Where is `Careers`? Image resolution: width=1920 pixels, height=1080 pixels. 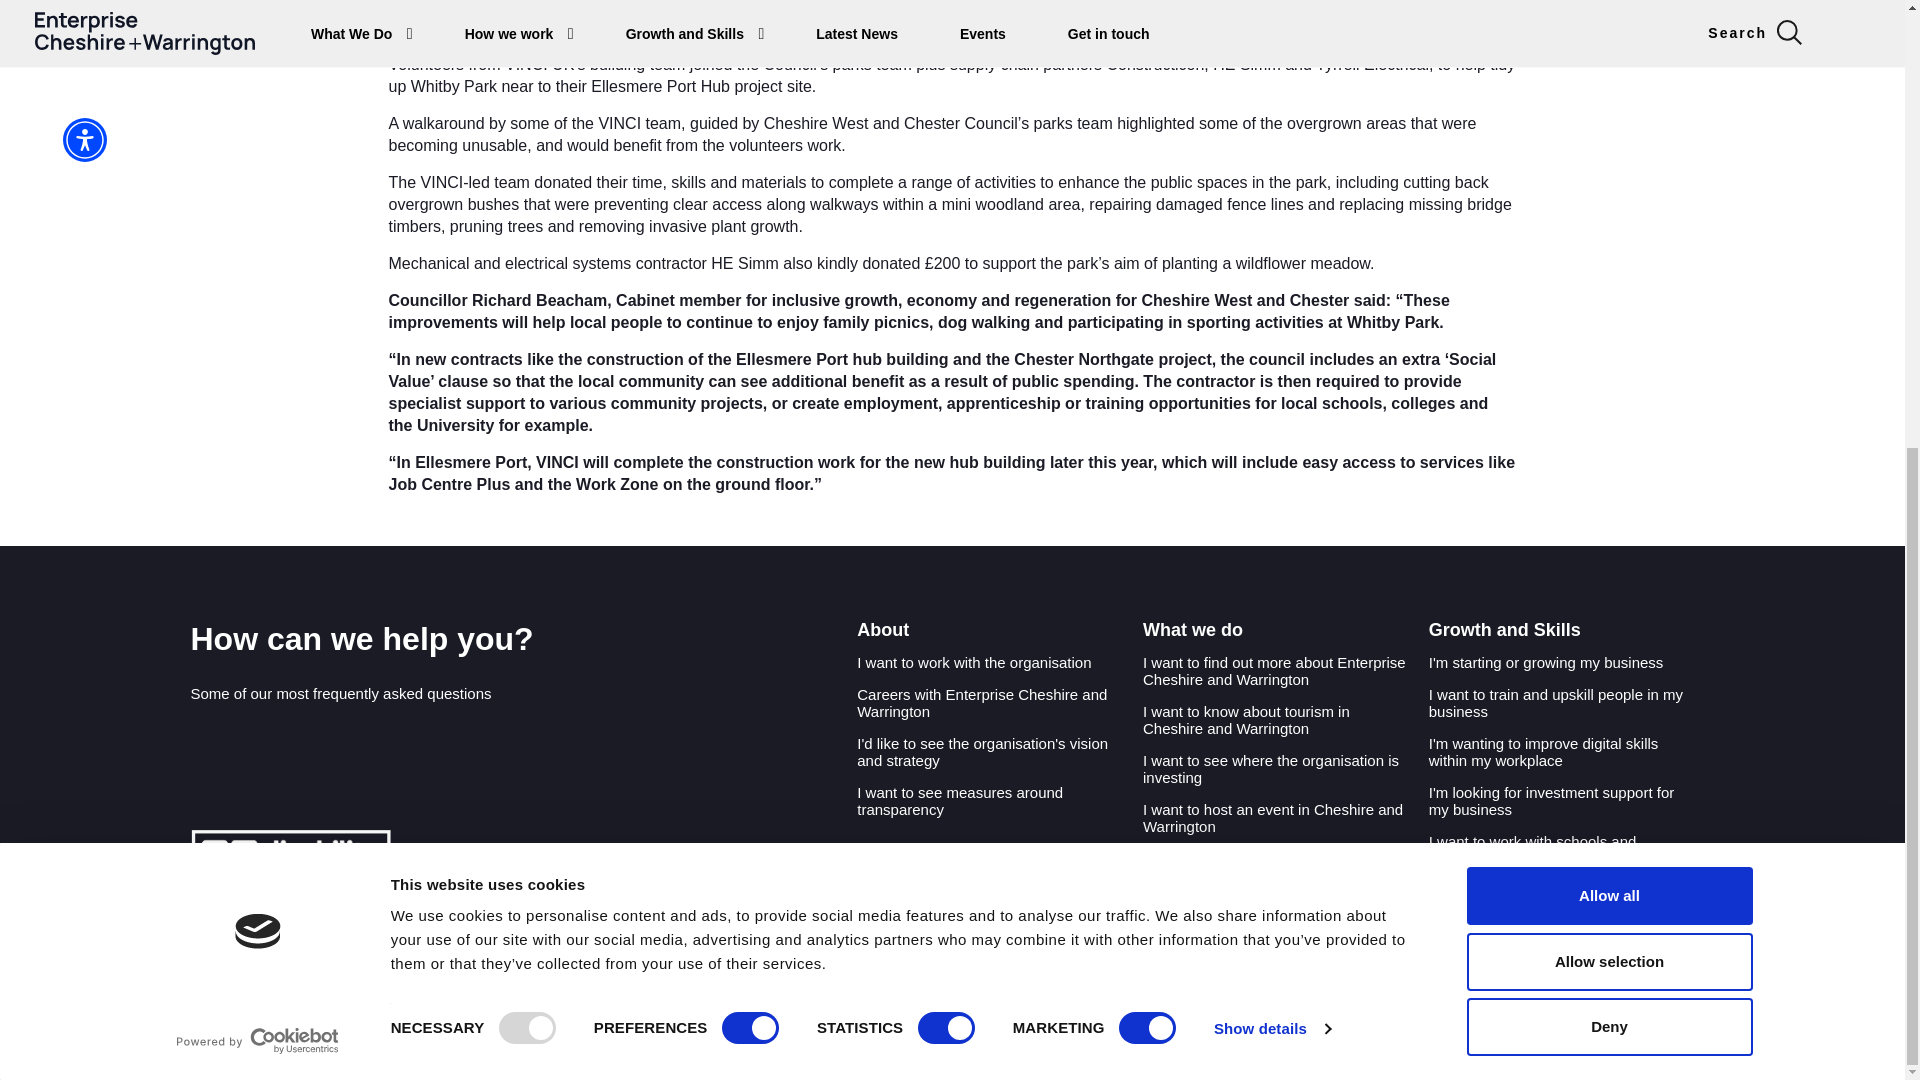
Careers is located at coordinates (999, 702).